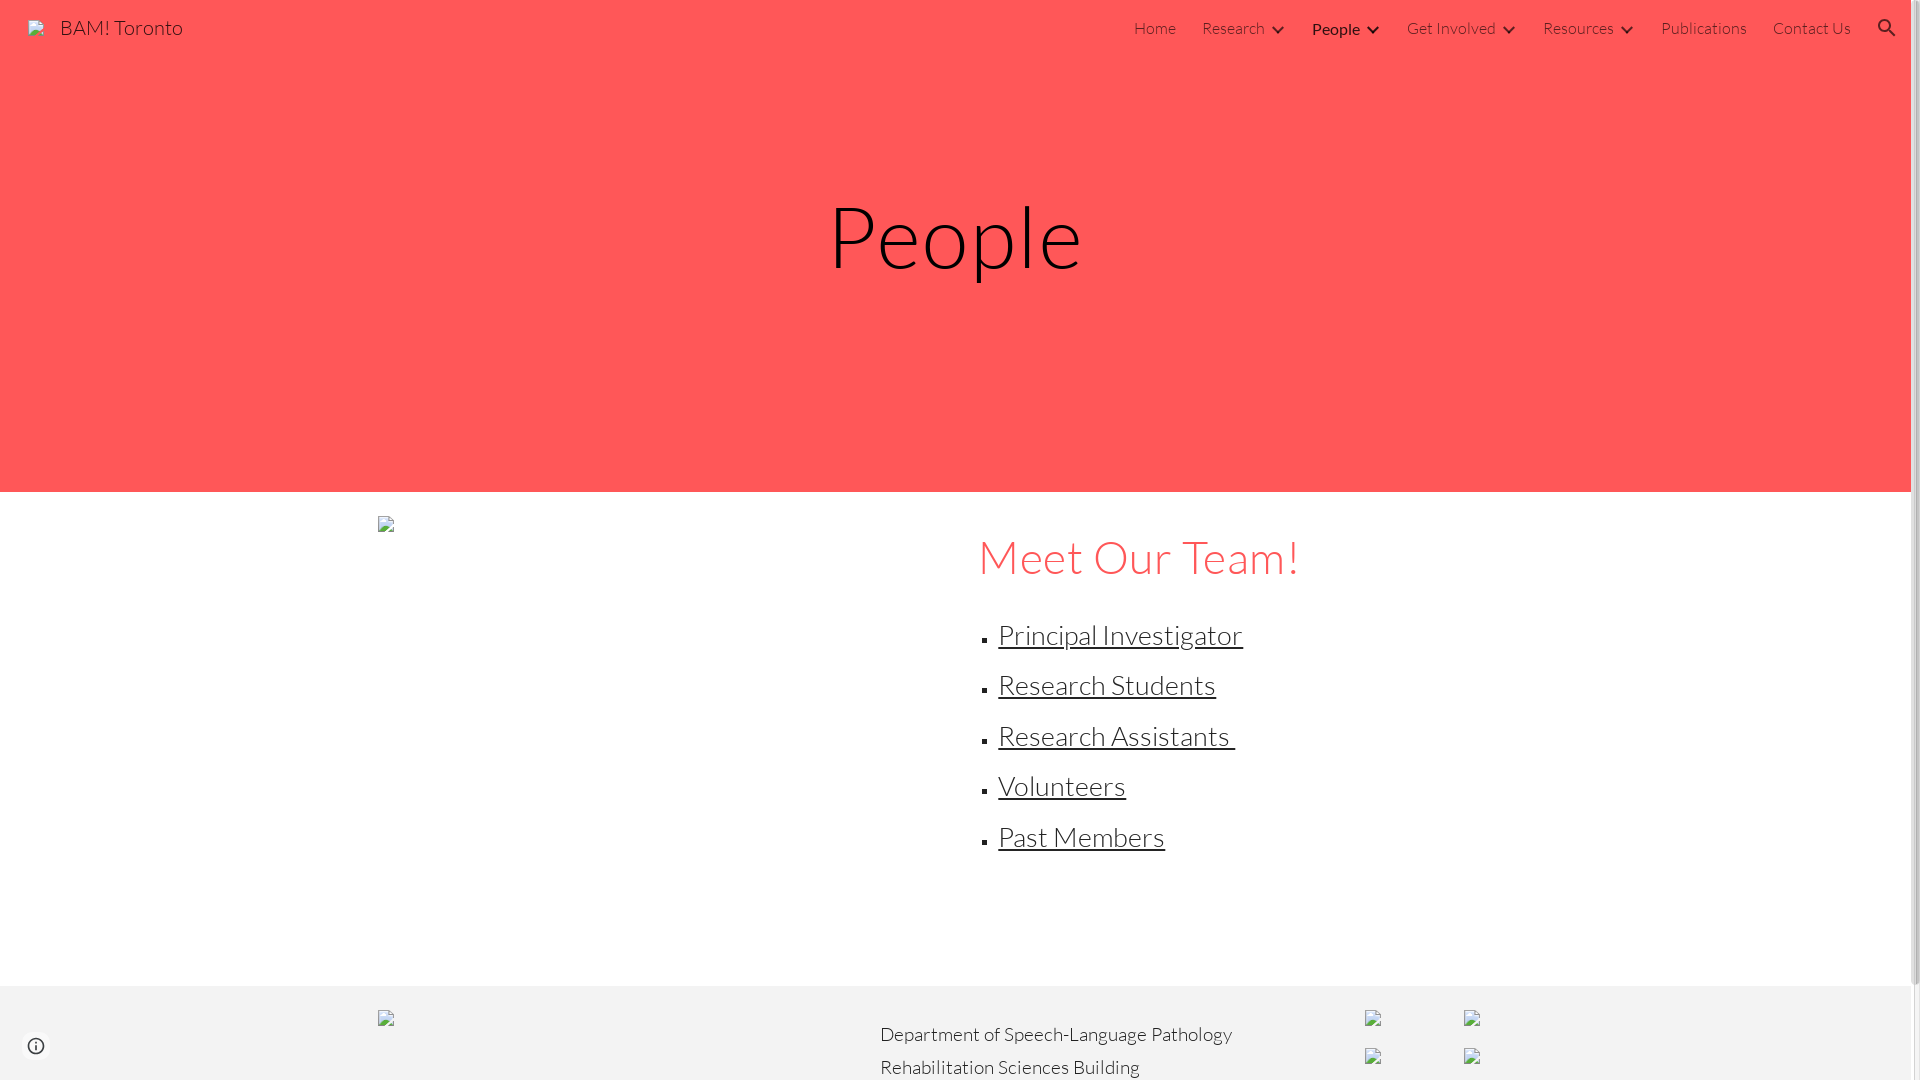 This screenshot has height=1080, width=1920. What do you see at coordinates (1082, 836) in the screenshot?
I see `Past Members` at bounding box center [1082, 836].